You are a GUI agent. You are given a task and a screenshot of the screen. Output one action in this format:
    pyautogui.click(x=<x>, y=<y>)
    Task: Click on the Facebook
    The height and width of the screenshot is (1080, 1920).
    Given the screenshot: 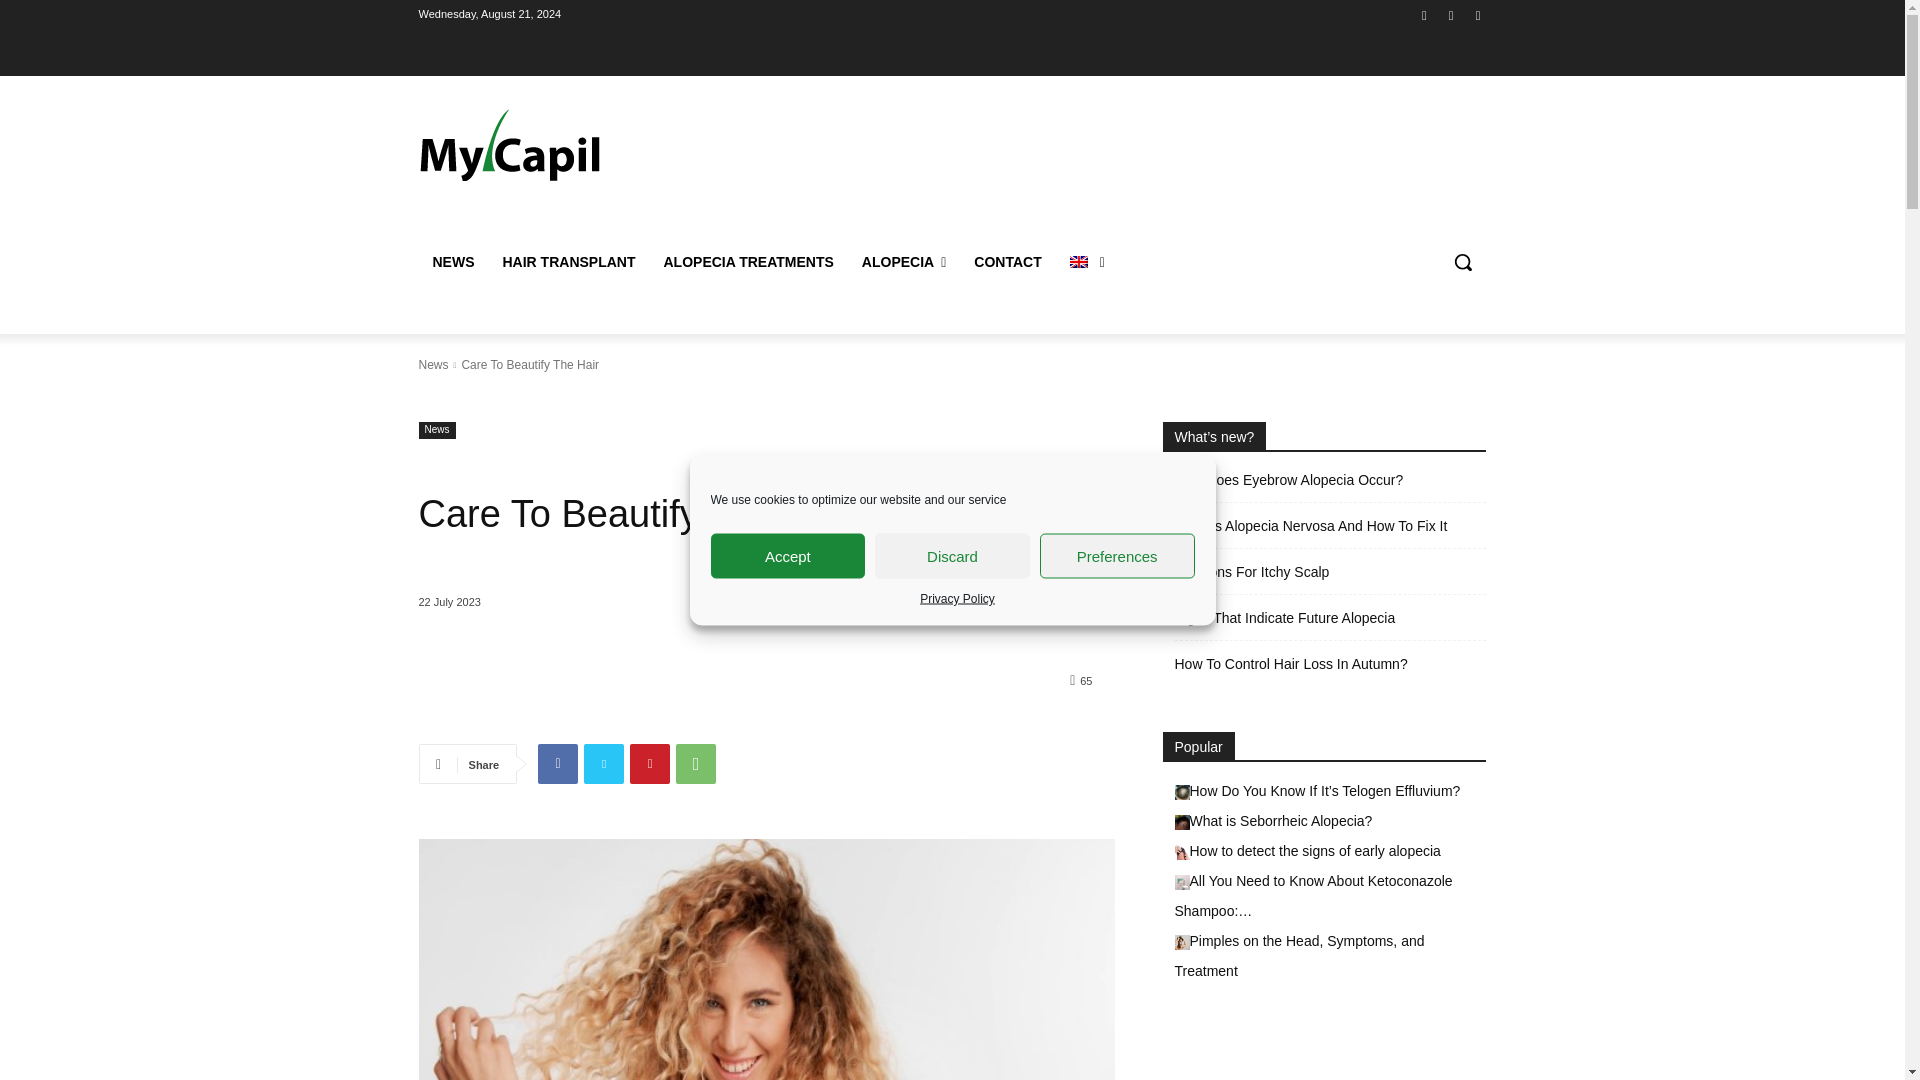 What is the action you would take?
    pyautogui.click(x=557, y=764)
    